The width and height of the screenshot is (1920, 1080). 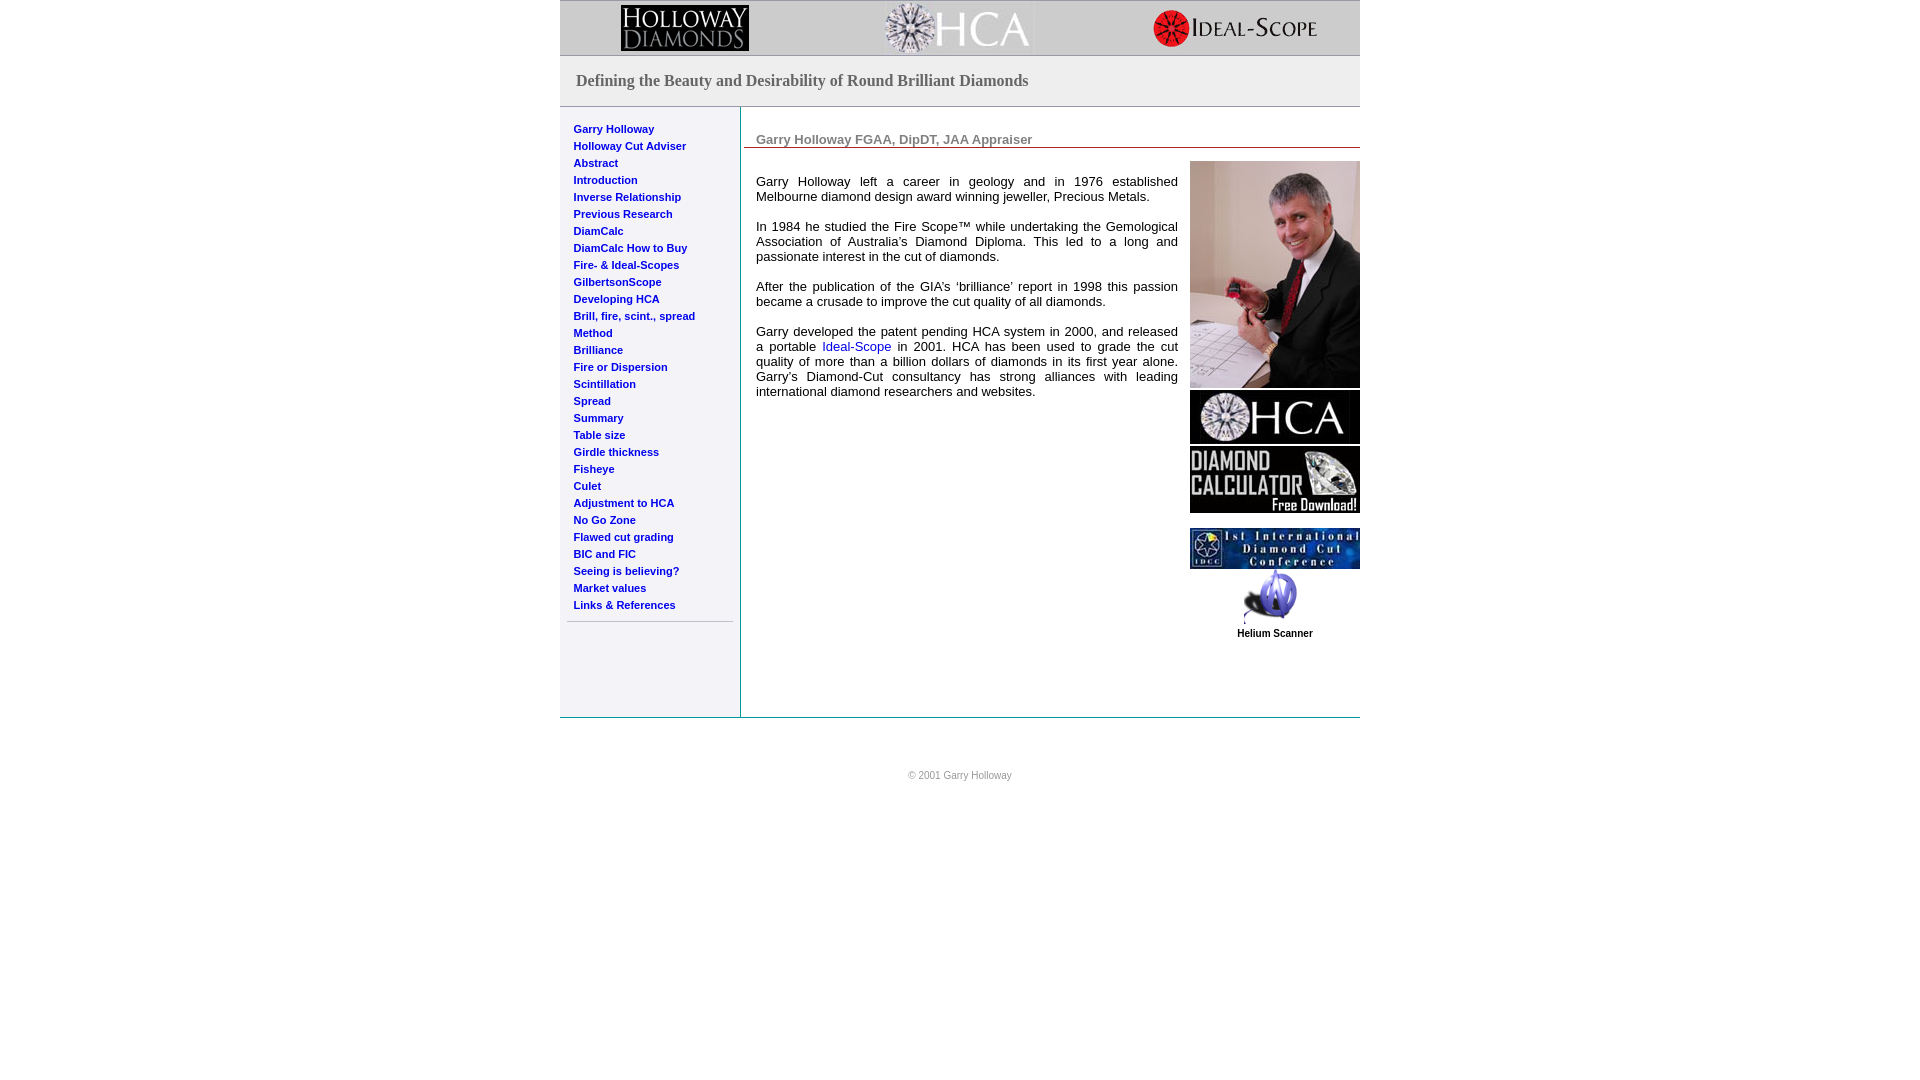 I want to click on Links & References, so click(x=625, y=605).